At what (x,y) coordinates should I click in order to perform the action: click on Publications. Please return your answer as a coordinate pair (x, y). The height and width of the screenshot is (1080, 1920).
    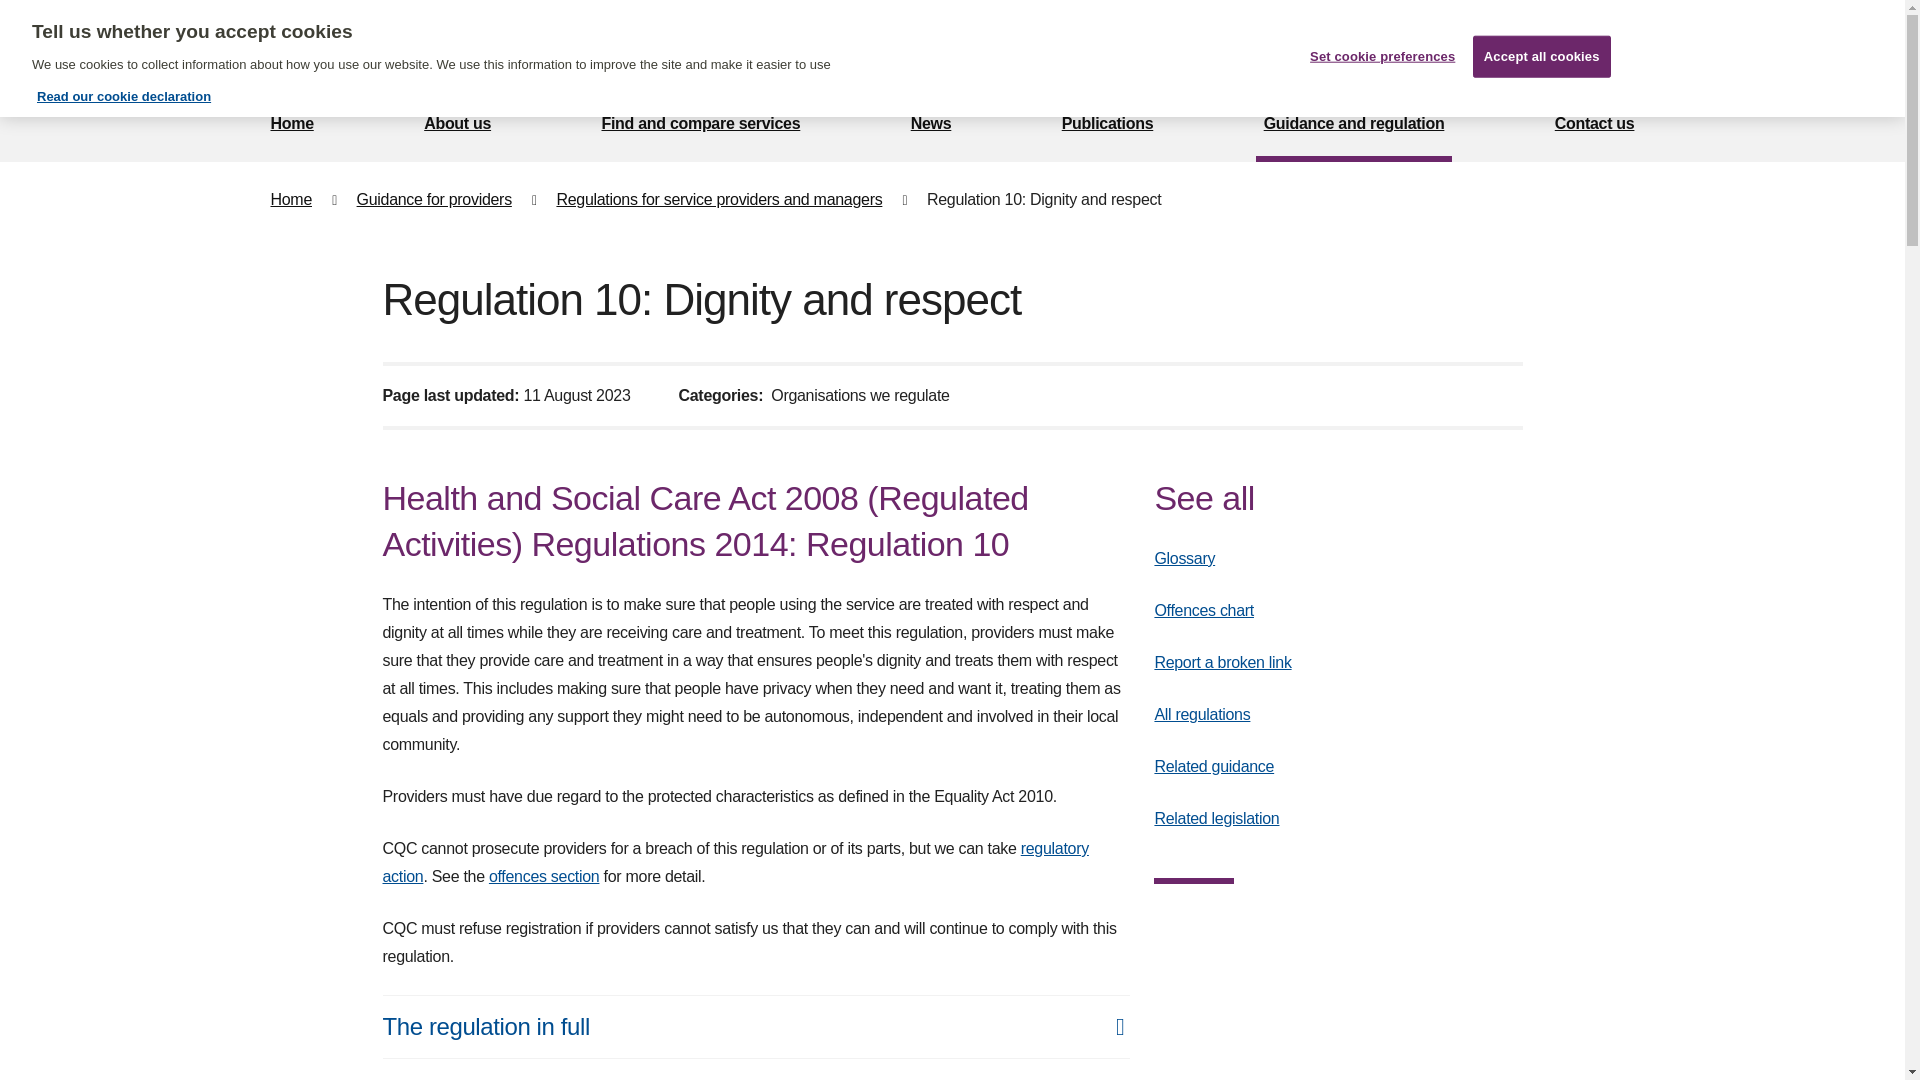
    Looking at the image, I should click on (1108, 126).